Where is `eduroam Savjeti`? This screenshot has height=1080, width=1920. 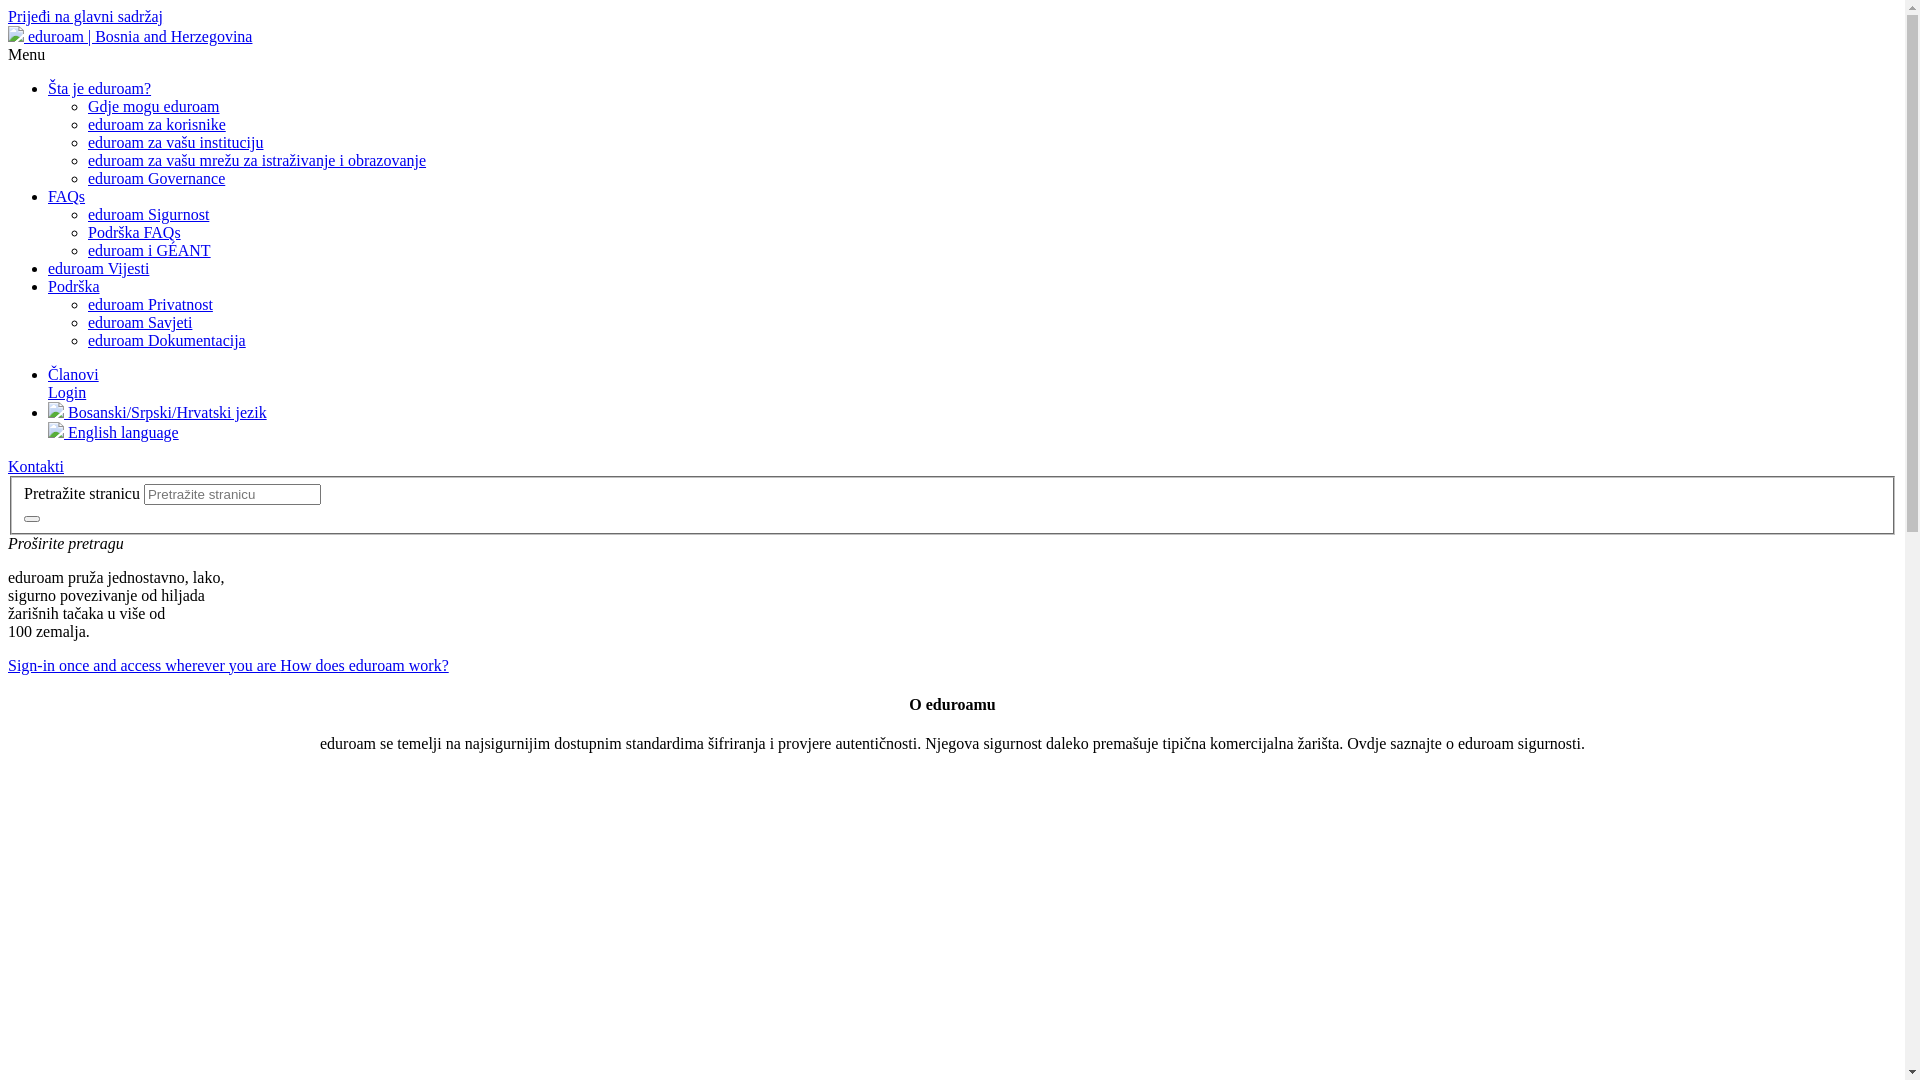
eduroam Savjeti is located at coordinates (140, 322).